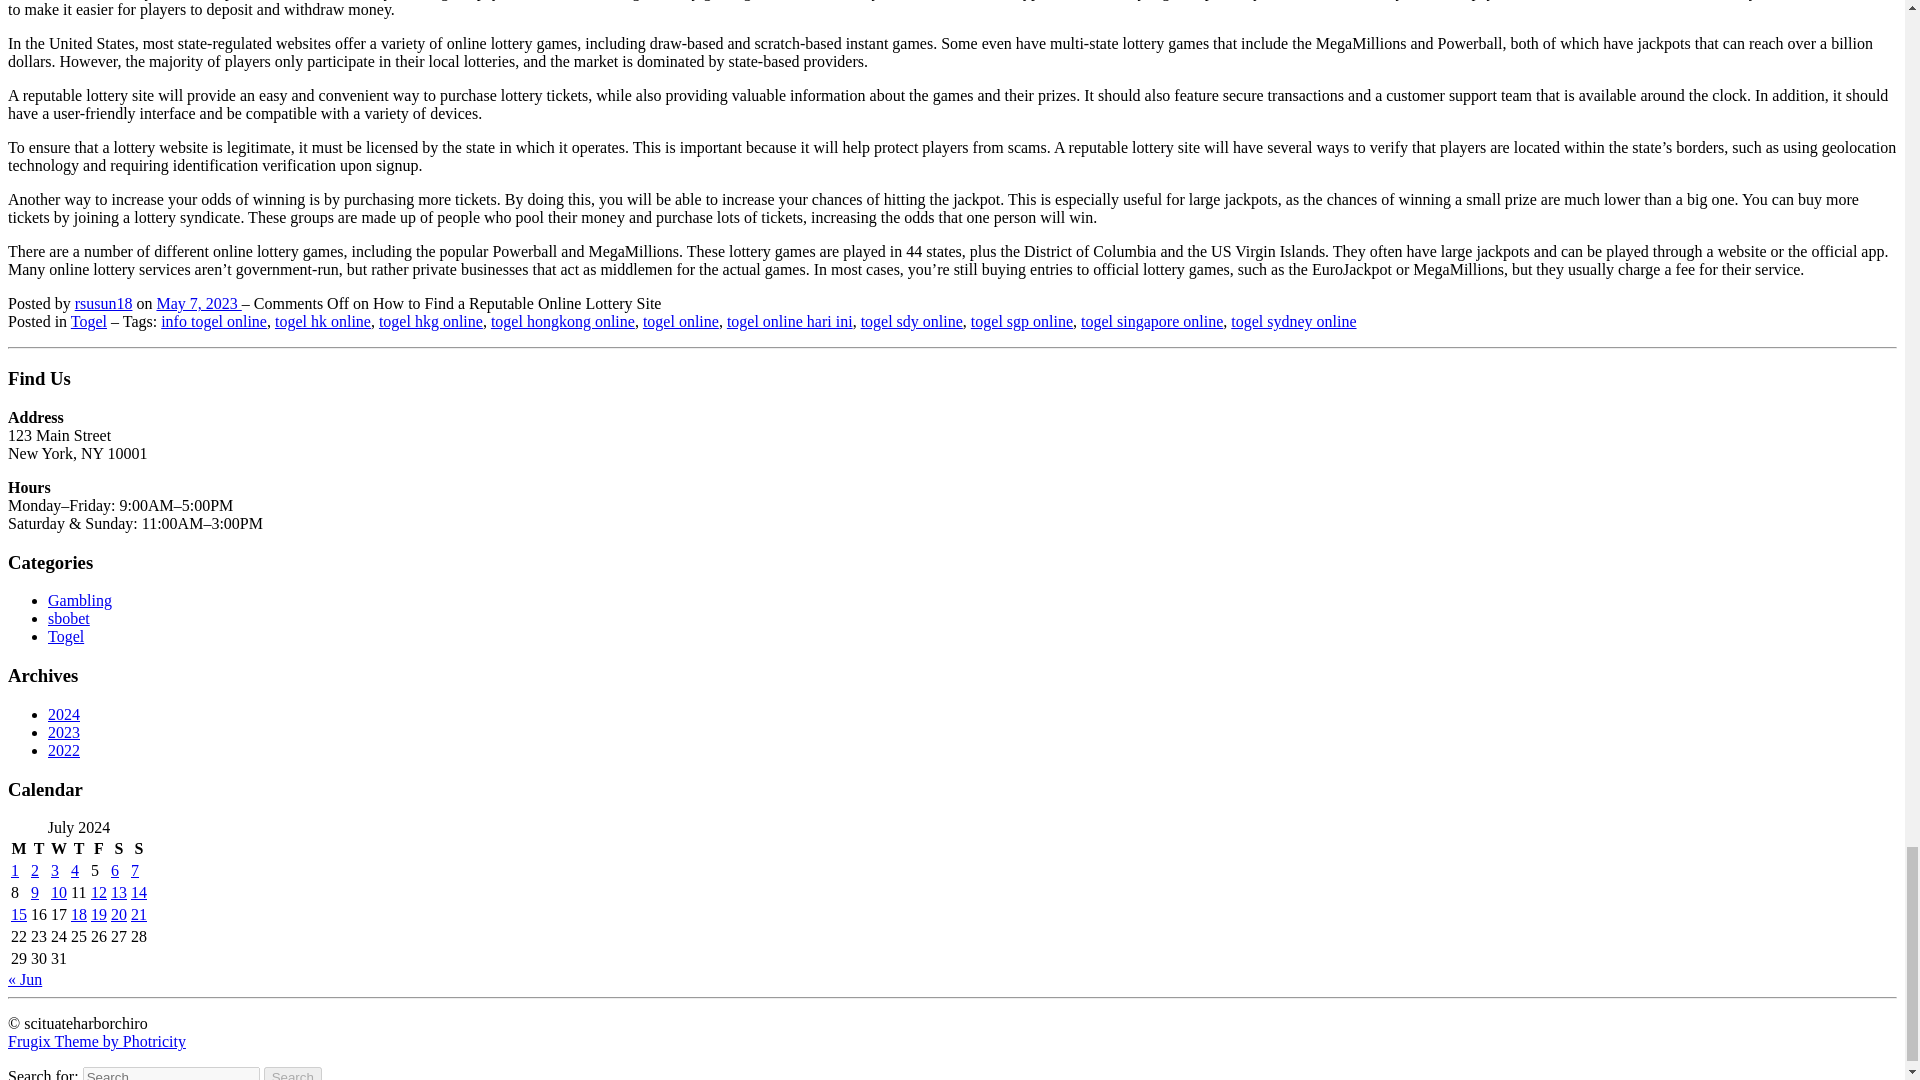  What do you see at coordinates (430, 322) in the screenshot?
I see `togel hkg online` at bounding box center [430, 322].